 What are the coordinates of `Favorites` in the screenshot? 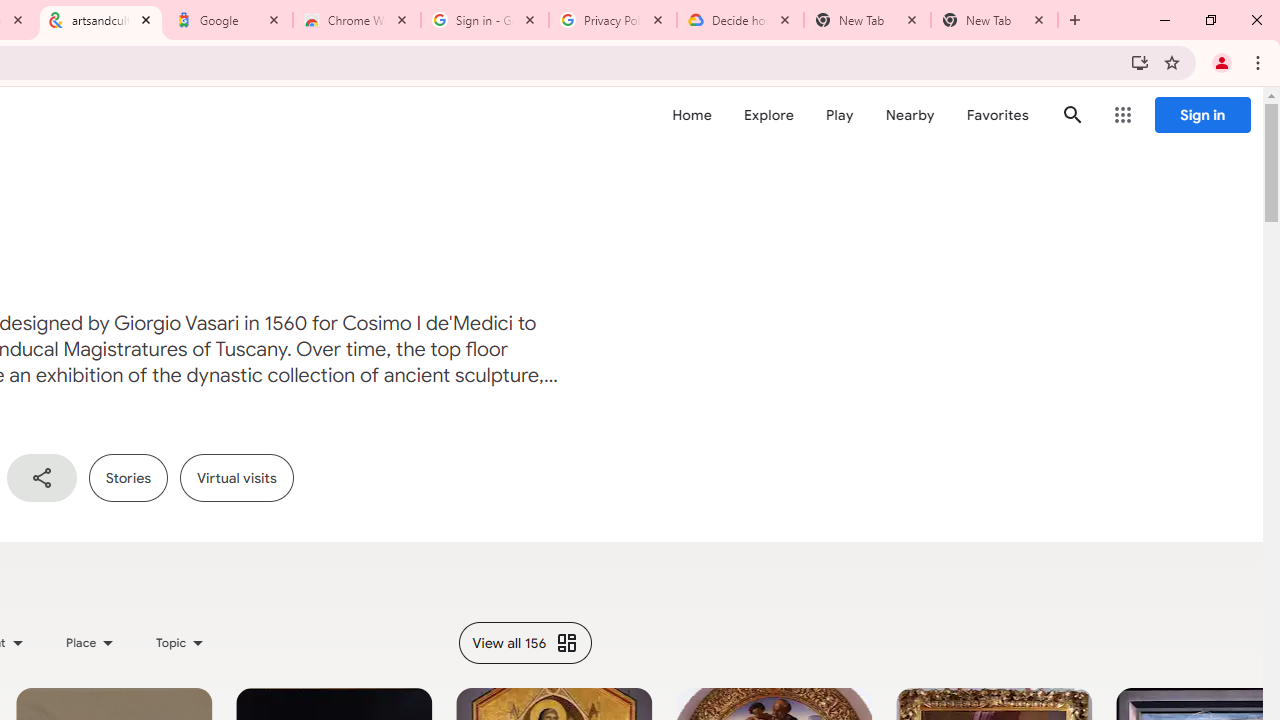 It's located at (996, 115).